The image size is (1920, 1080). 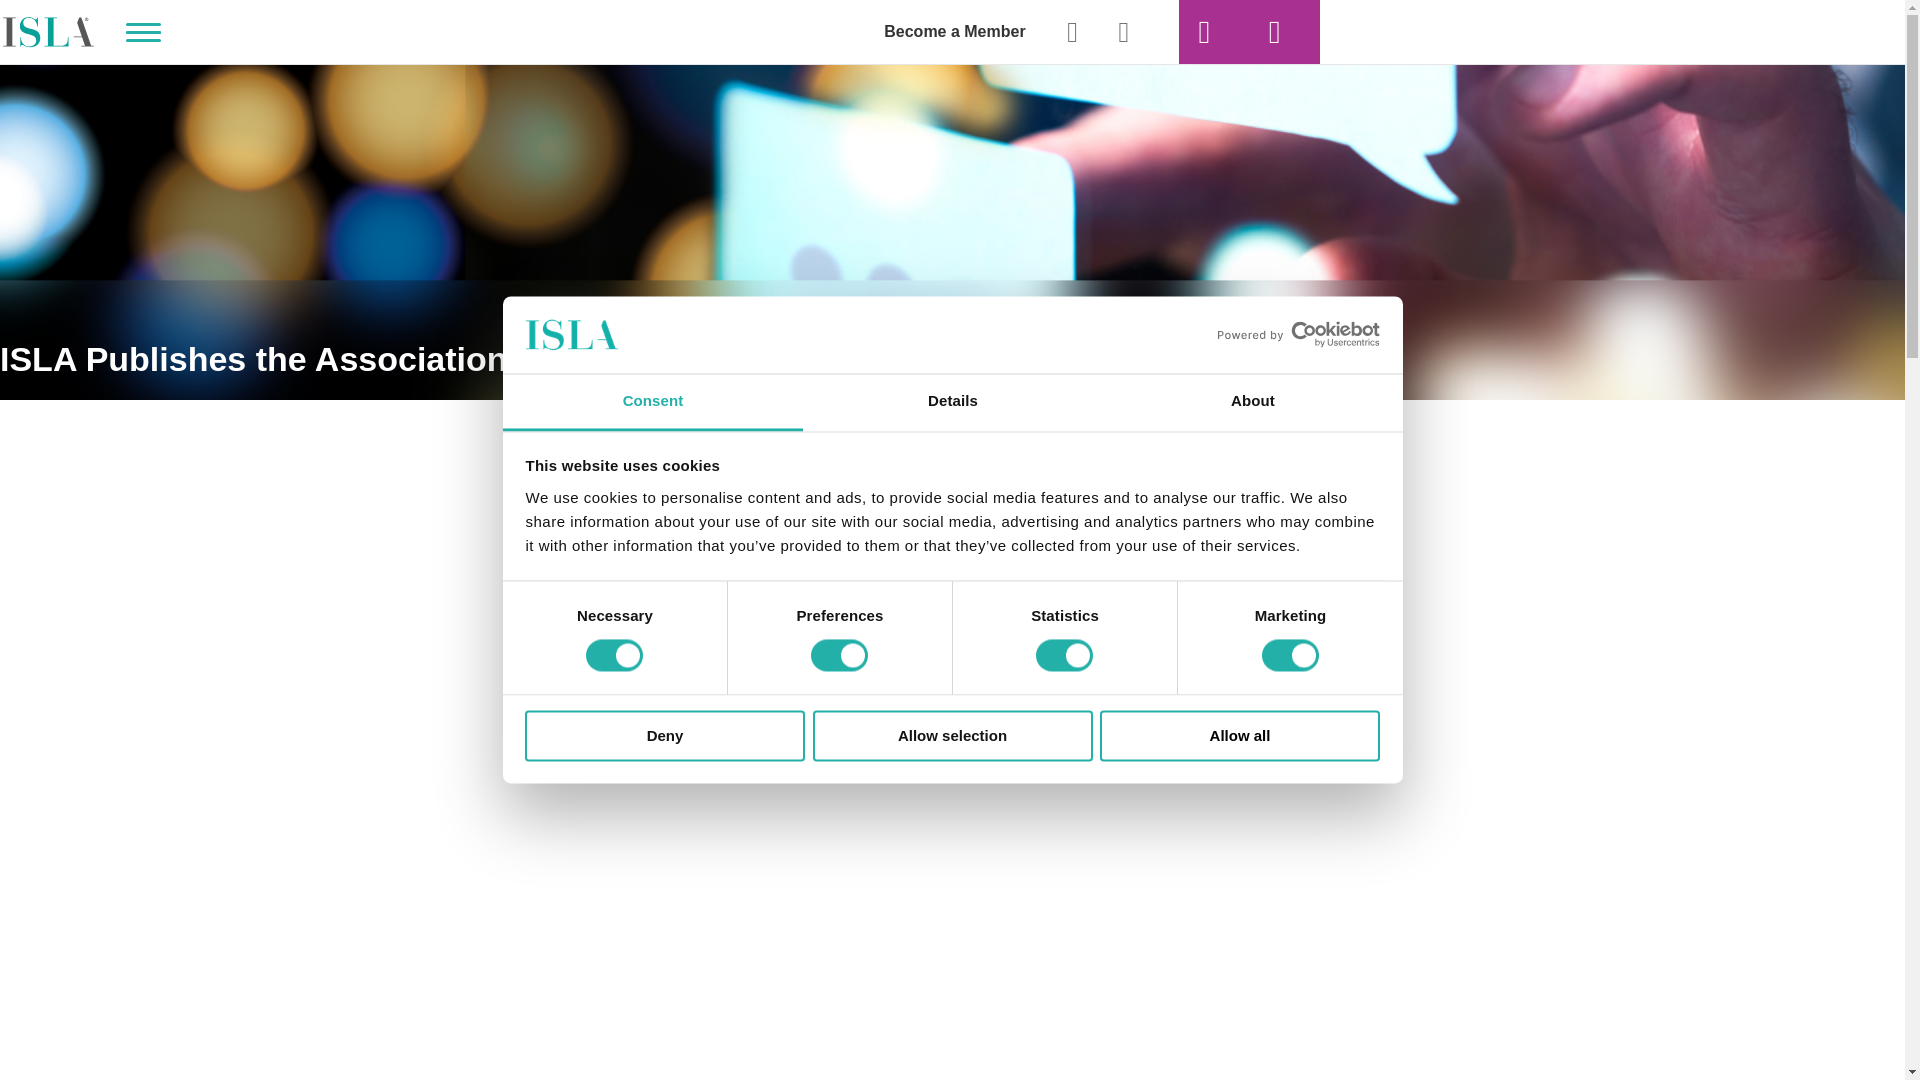 What do you see at coordinates (952, 402) in the screenshot?
I see `Details` at bounding box center [952, 402].